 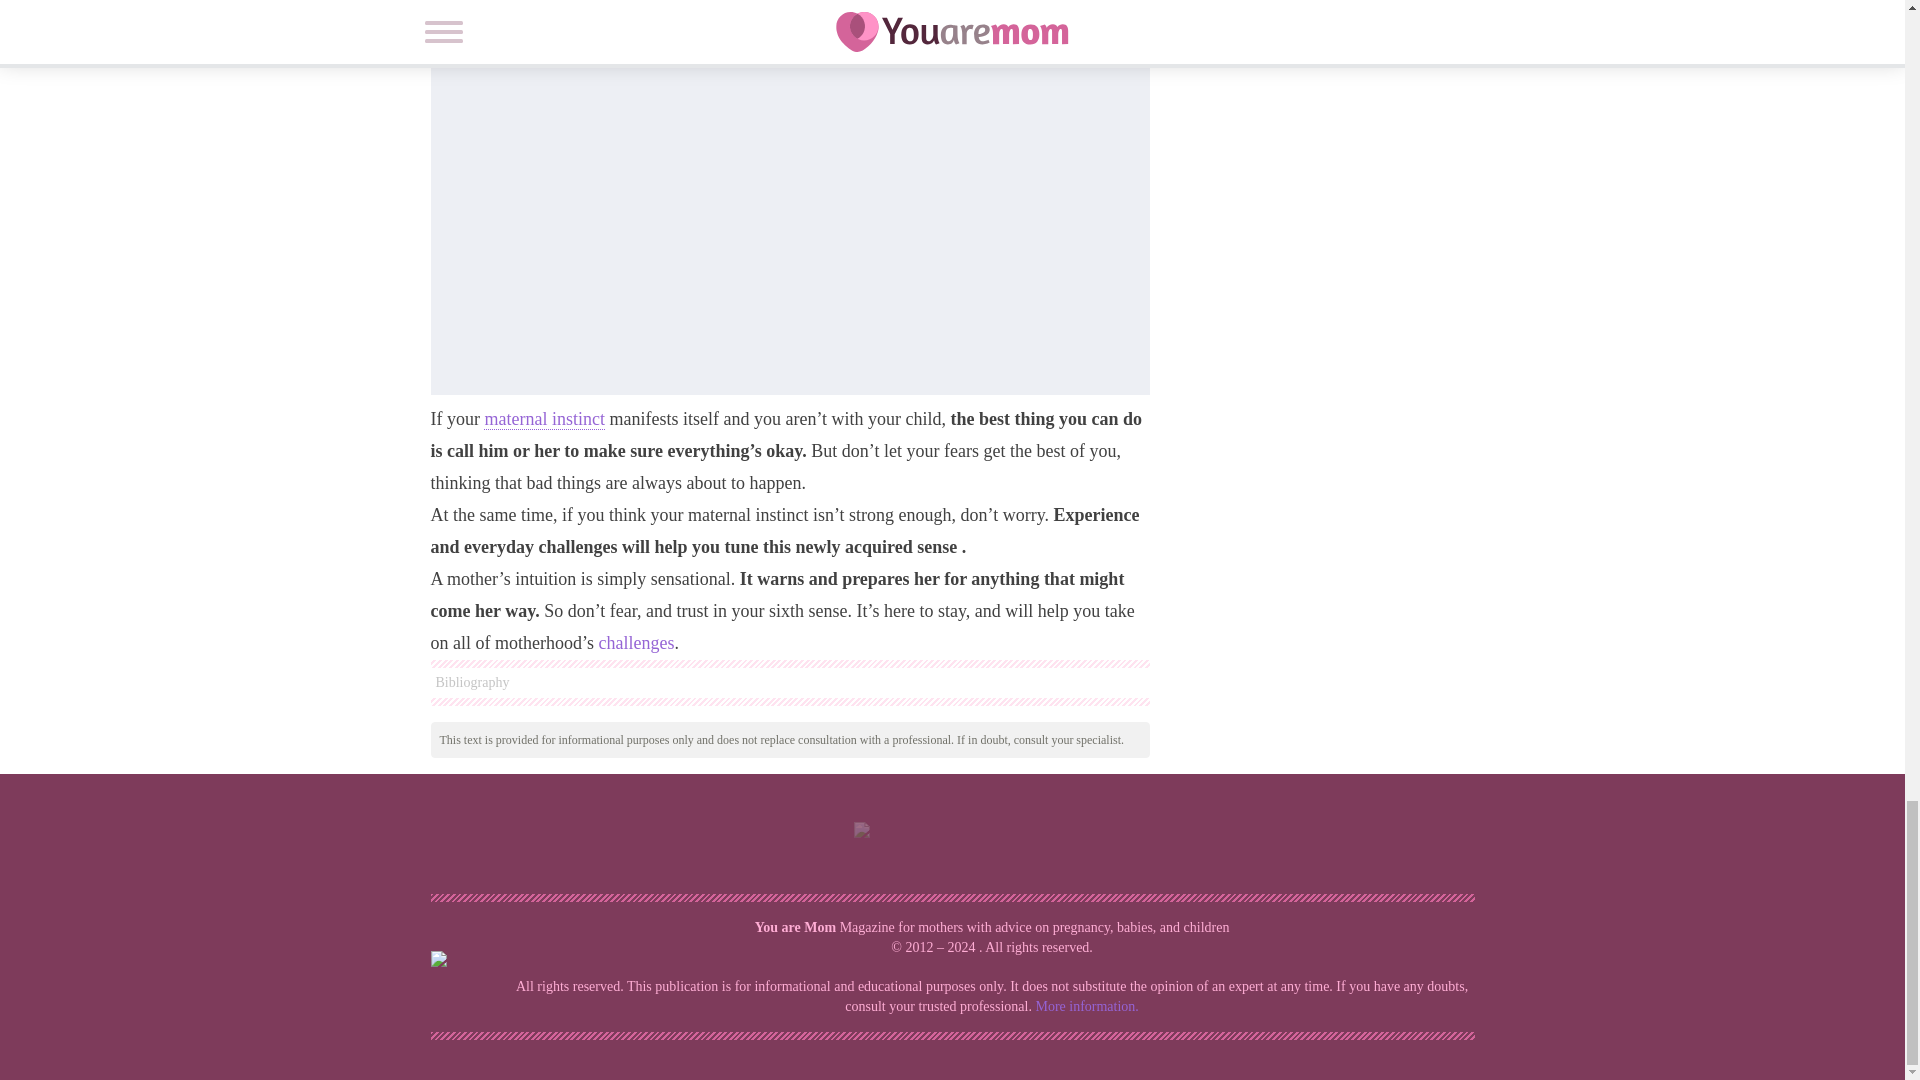 What do you see at coordinates (635, 642) in the screenshot?
I see `challenges` at bounding box center [635, 642].